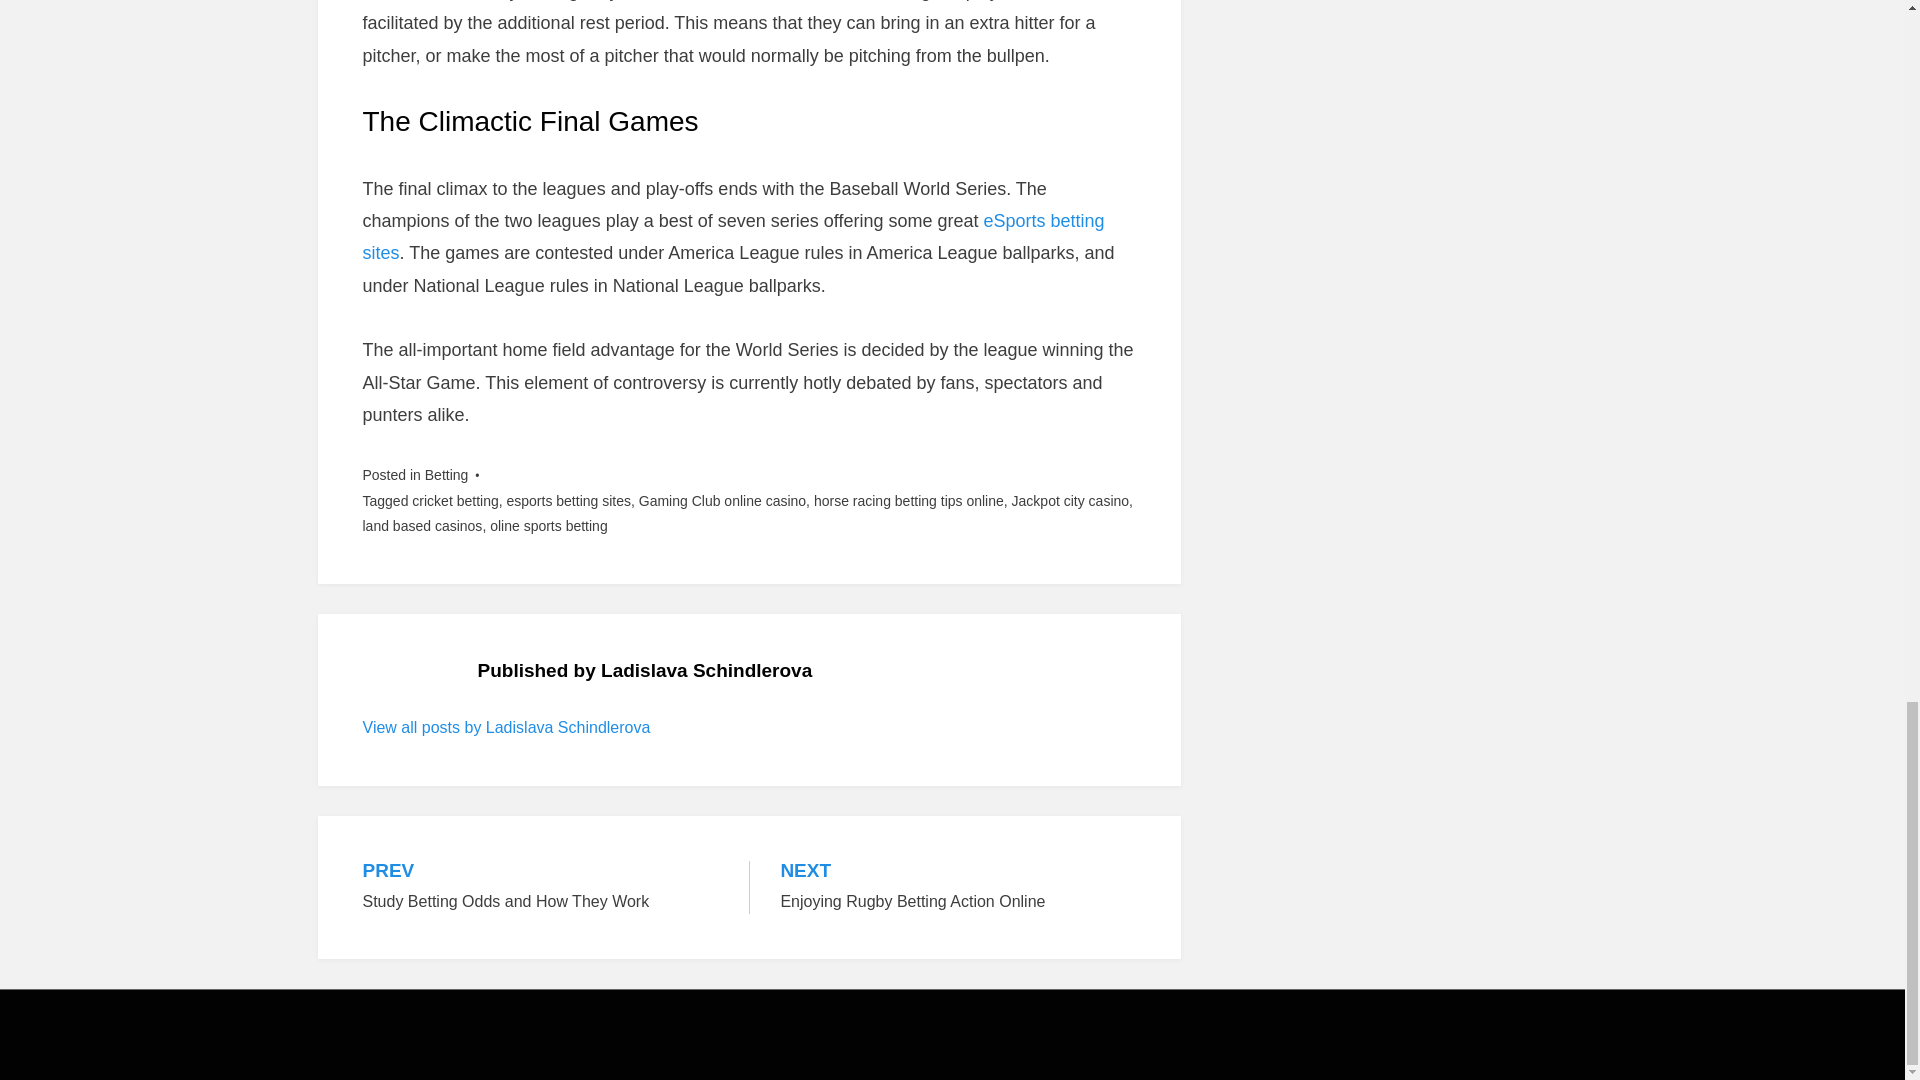 The image size is (1920, 1080). Describe the element at coordinates (540, 886) in the screenshot. I see `oline sports betting` at that location.